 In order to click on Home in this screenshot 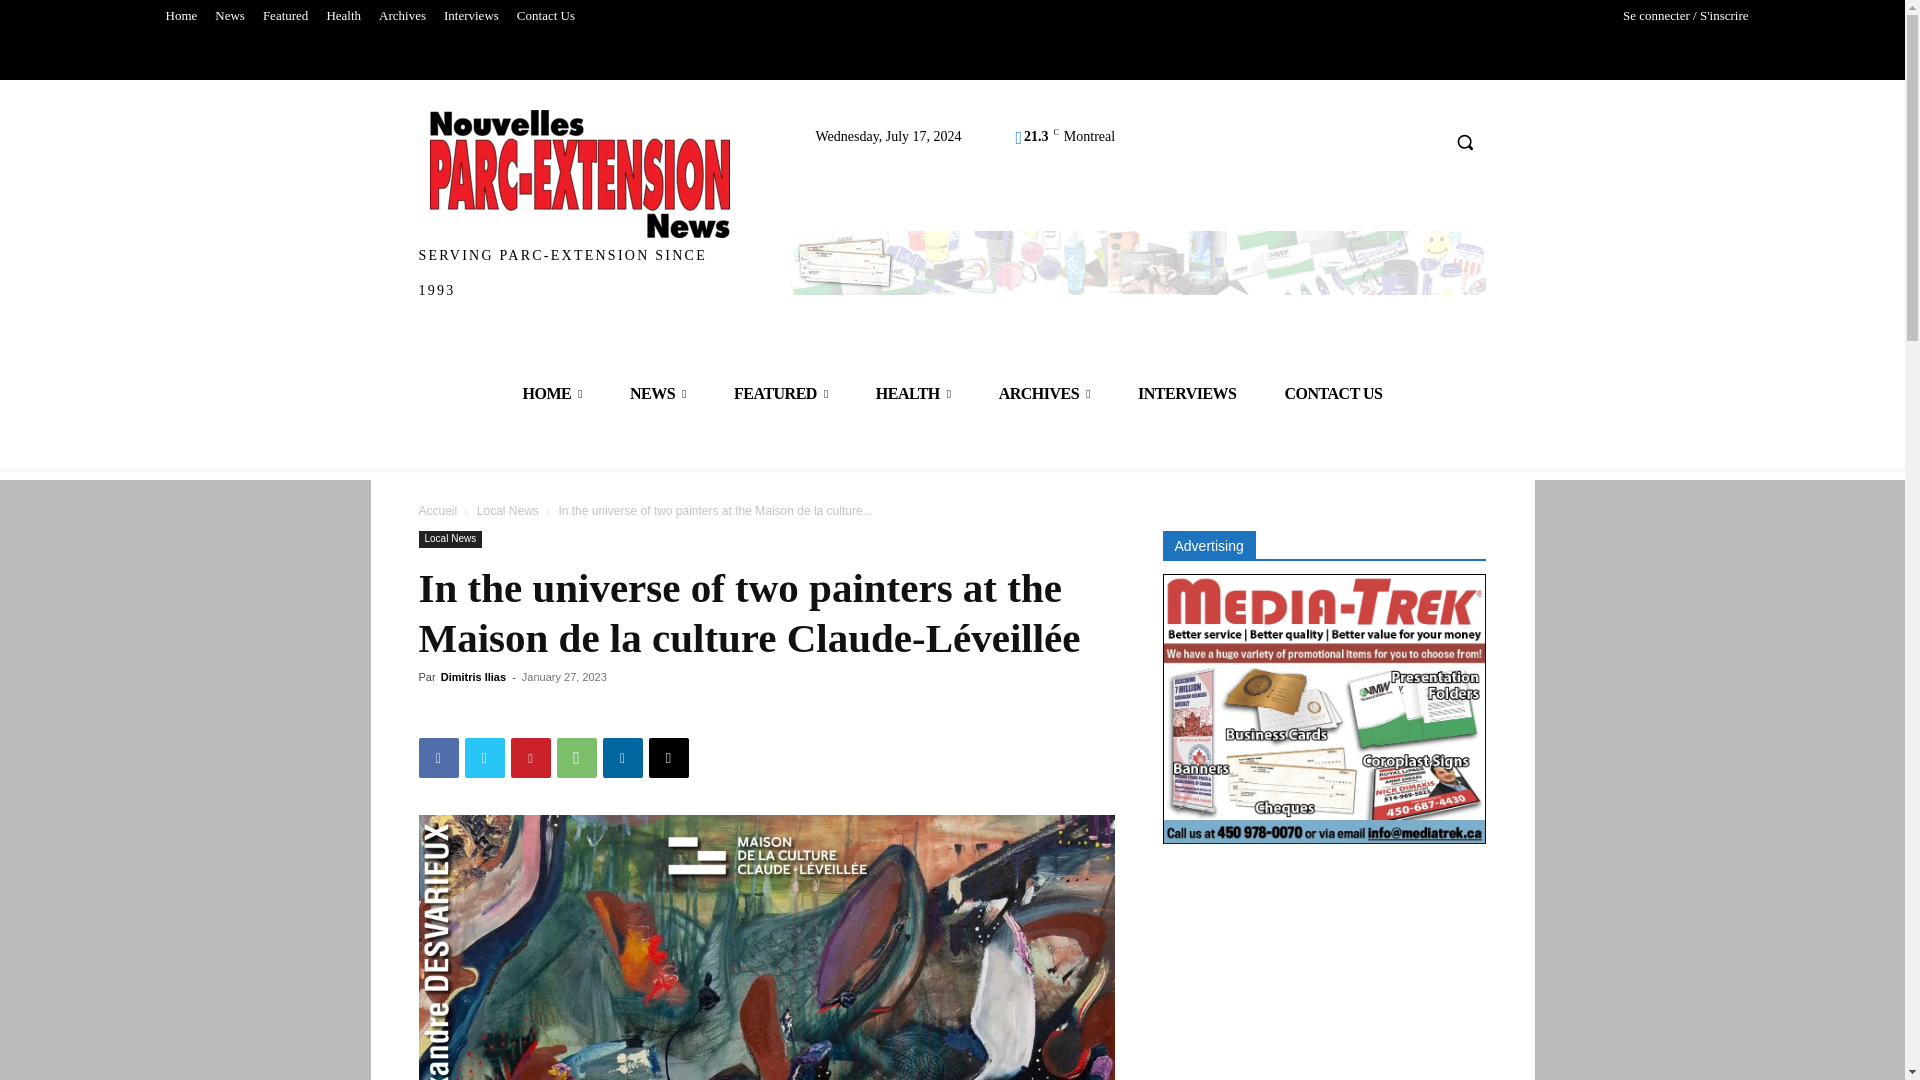, I will do `click(180, 16)`.